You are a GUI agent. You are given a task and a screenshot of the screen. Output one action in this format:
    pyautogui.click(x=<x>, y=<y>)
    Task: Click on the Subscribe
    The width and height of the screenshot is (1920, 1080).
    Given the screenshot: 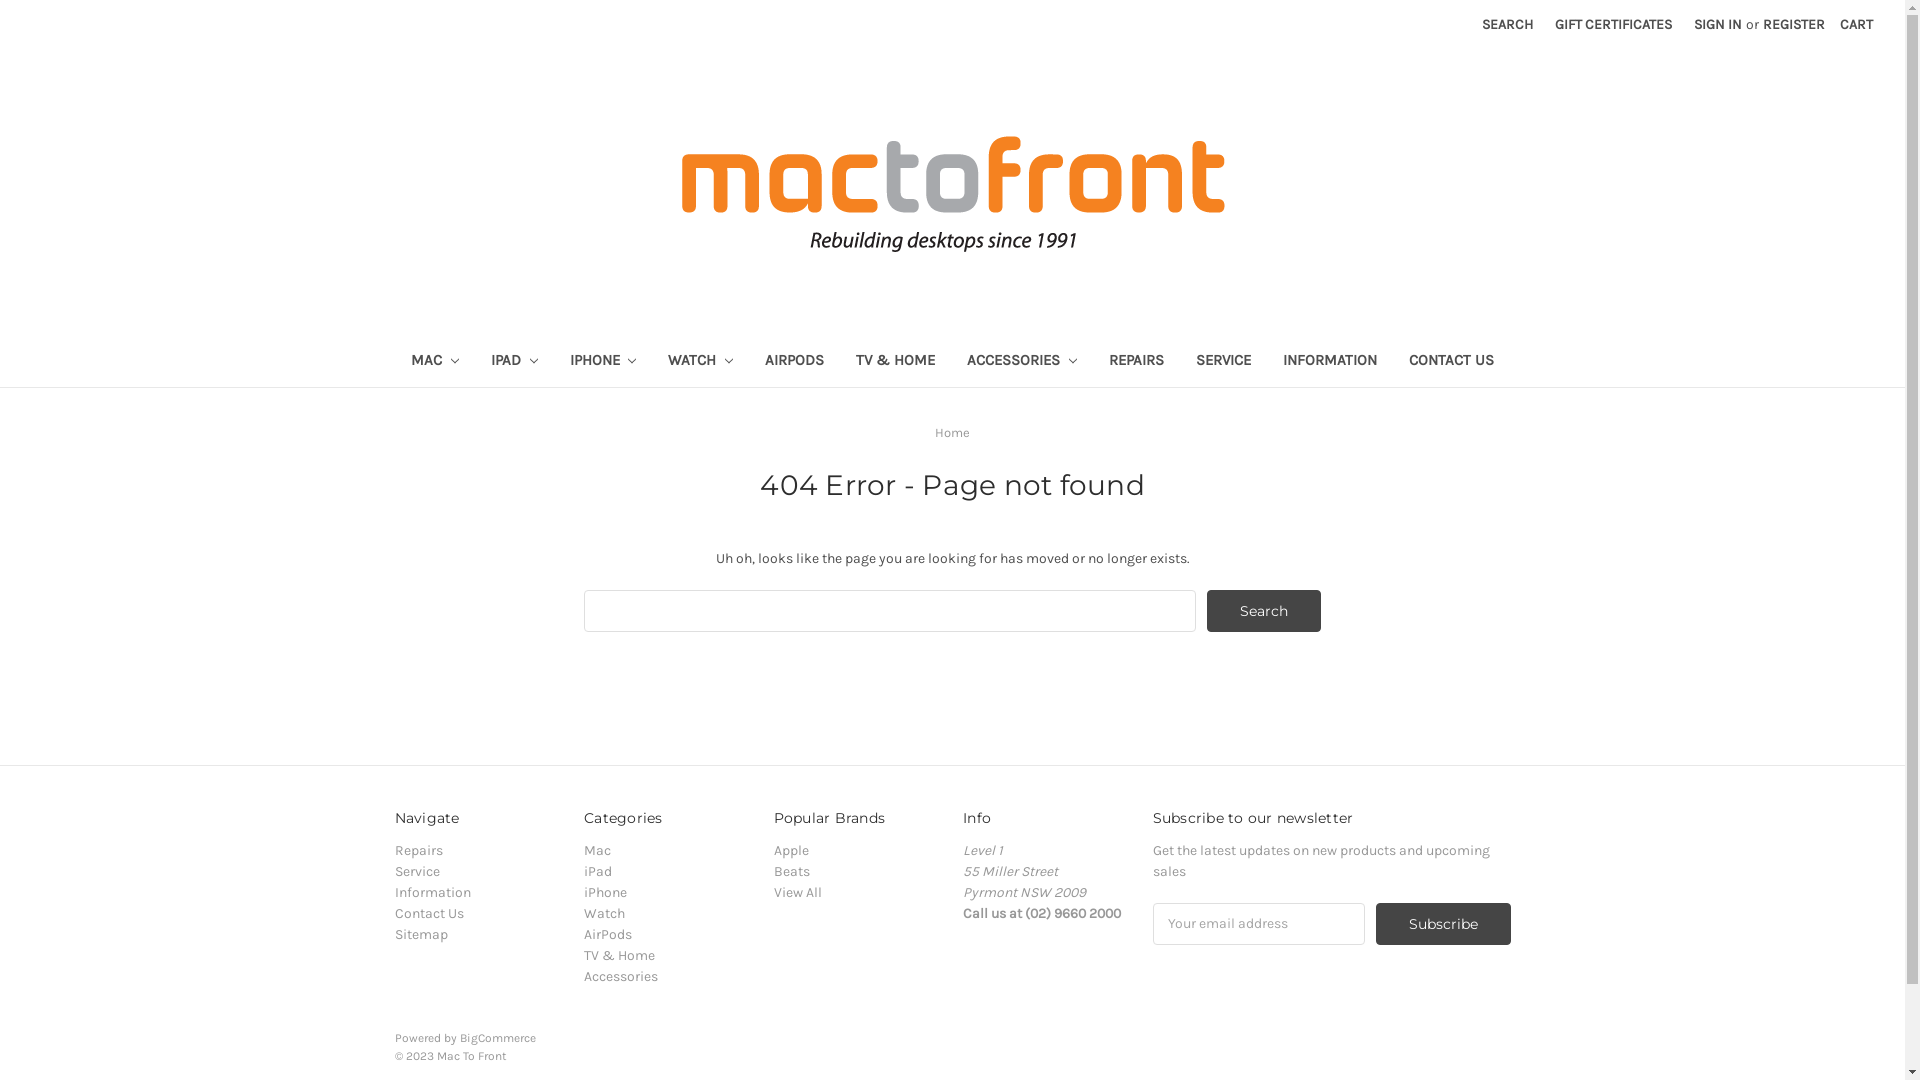 What is the action you would take?
    pyautogui.click(x=1444, y=924)
    